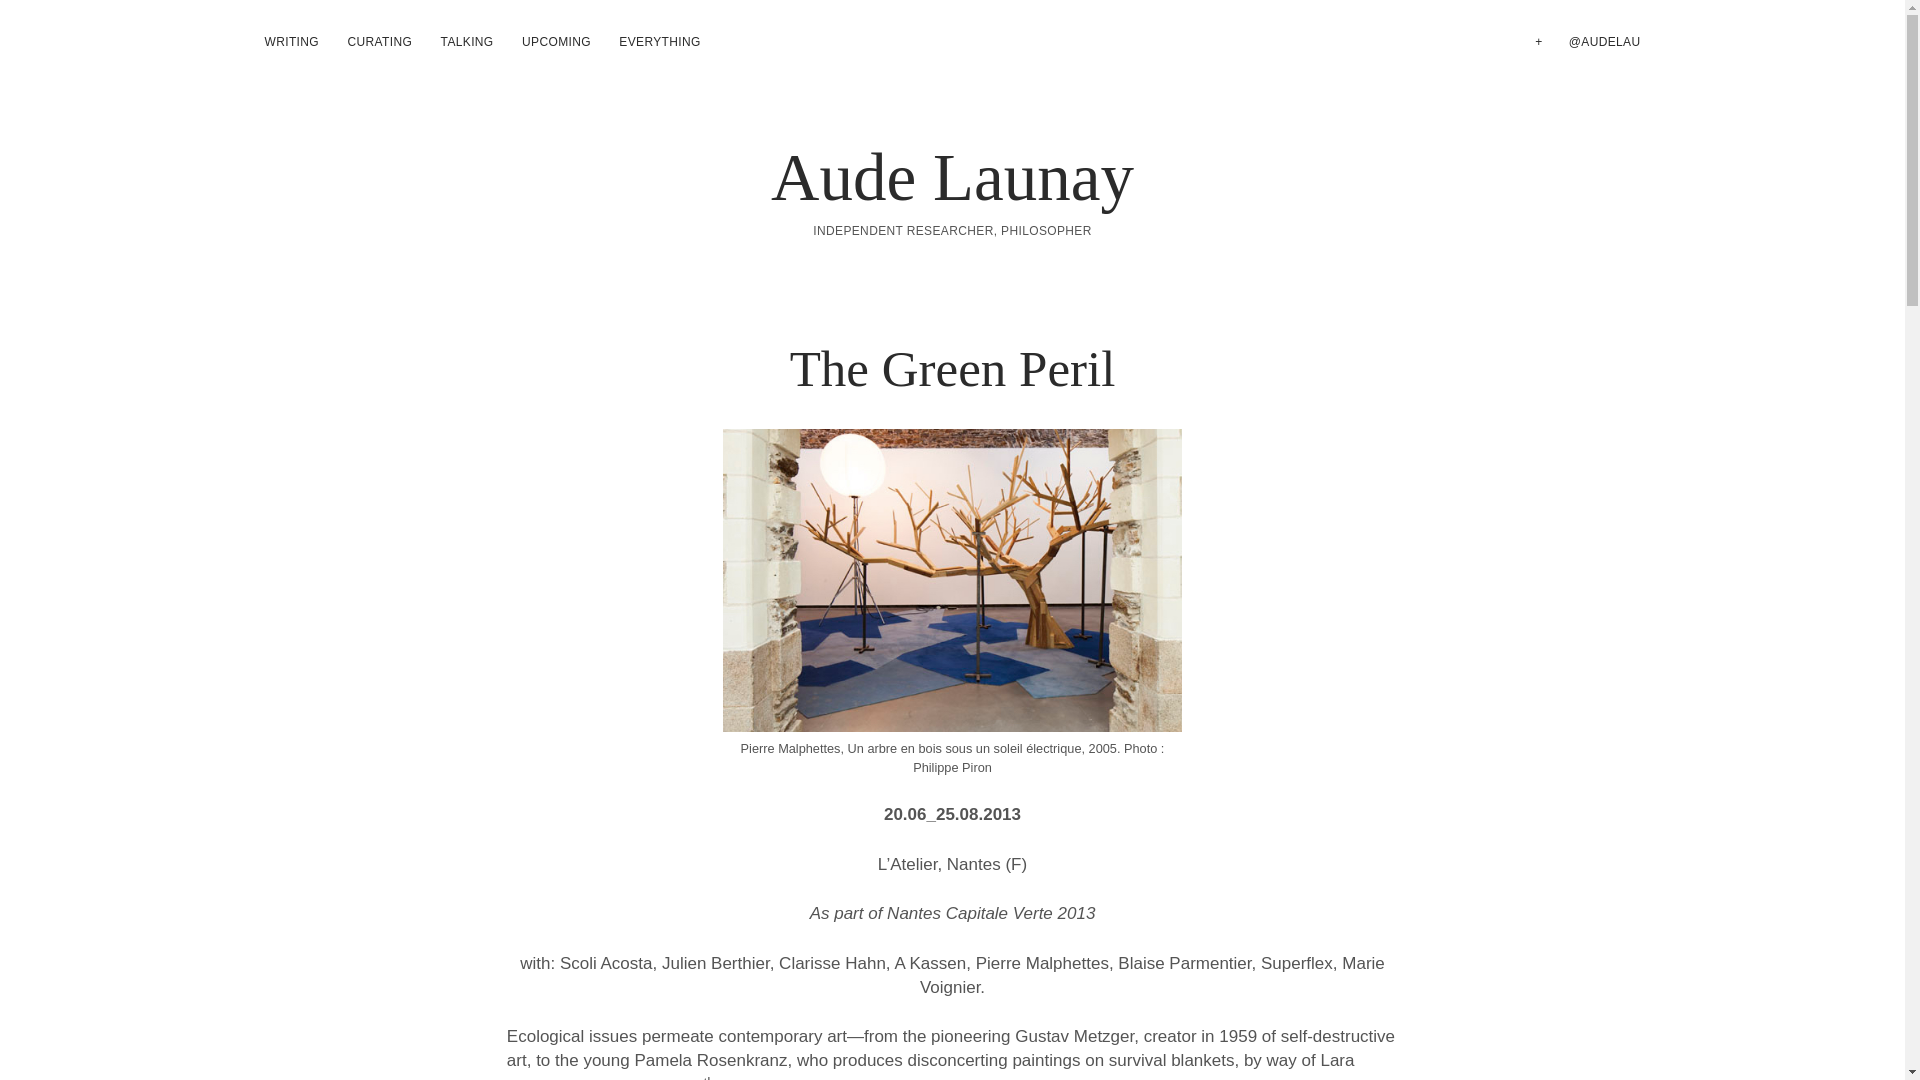 The height and width of the screenshot is (1080, 1920). What do you see at coordinates (467, 42) in the screenshot?
I see `TALKING` at bounding box center [467, 42].